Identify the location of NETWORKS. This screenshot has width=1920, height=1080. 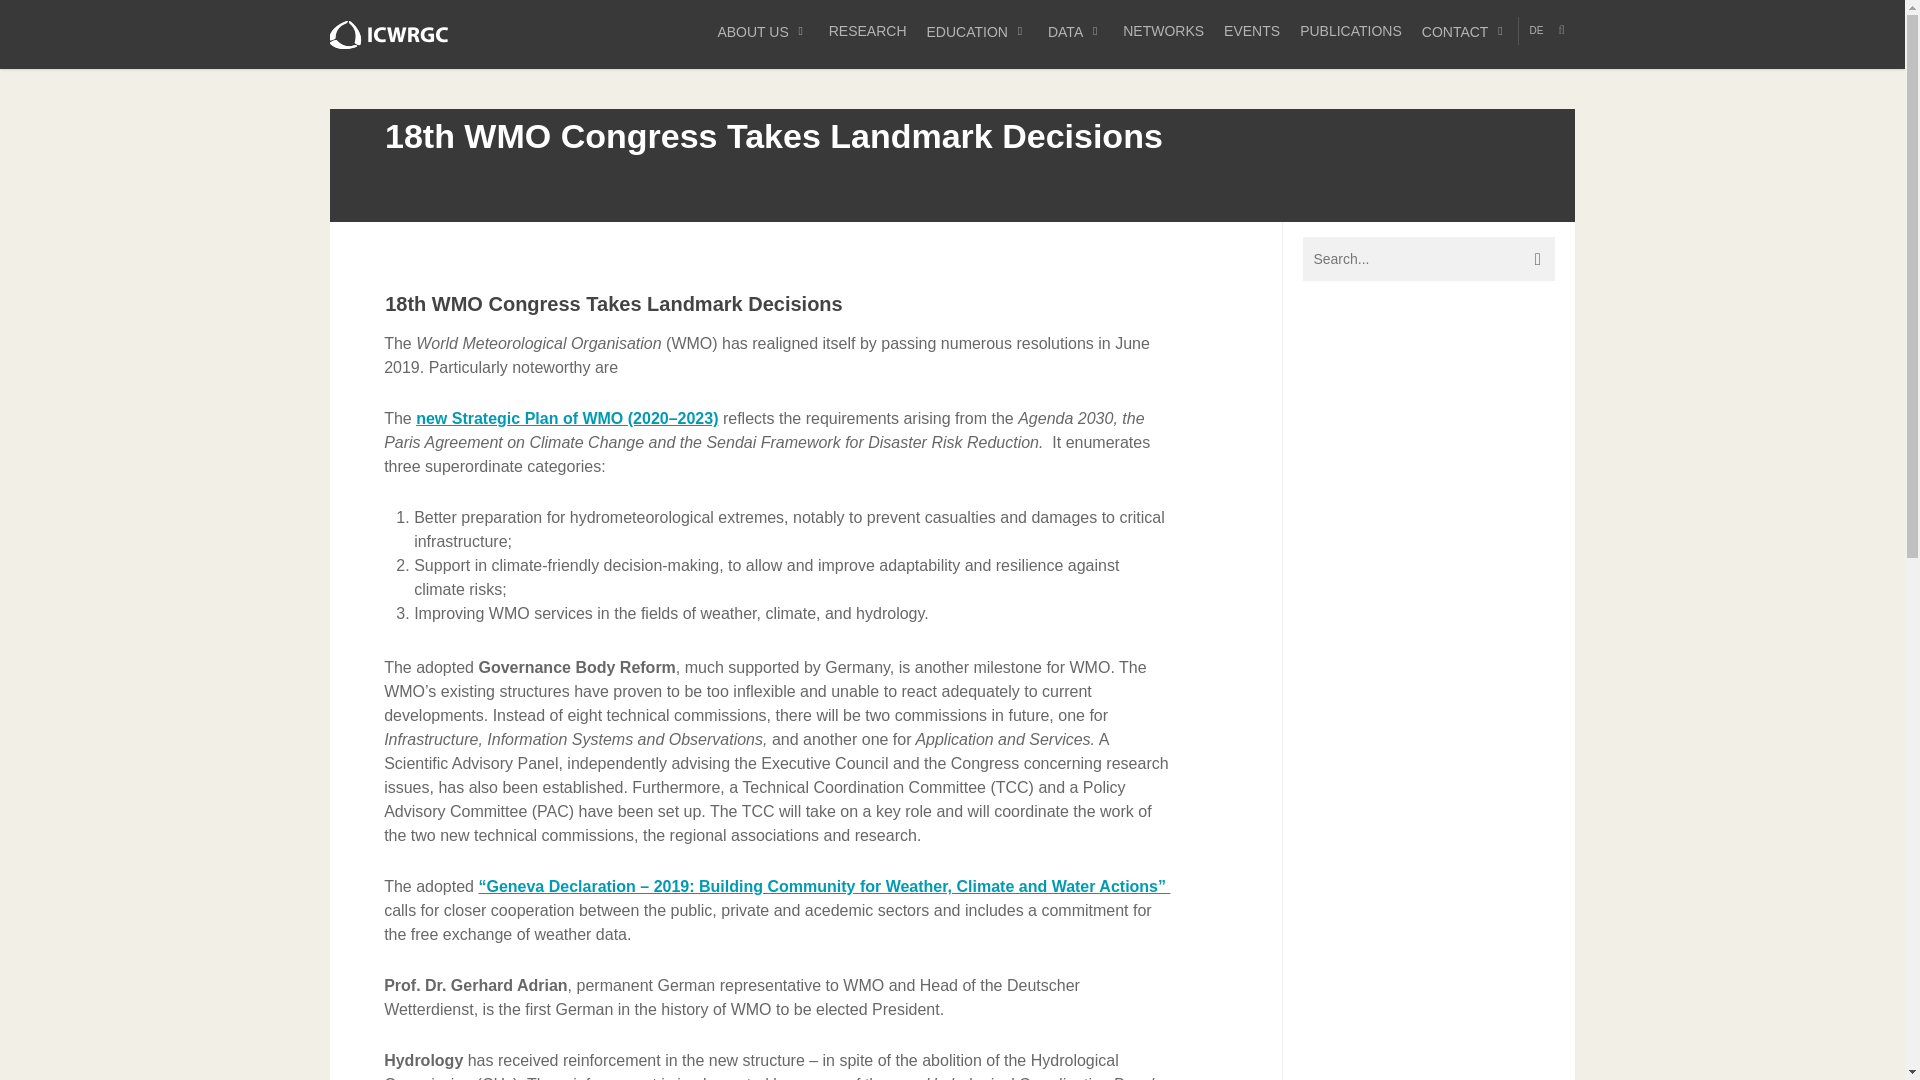
(1163, 31).